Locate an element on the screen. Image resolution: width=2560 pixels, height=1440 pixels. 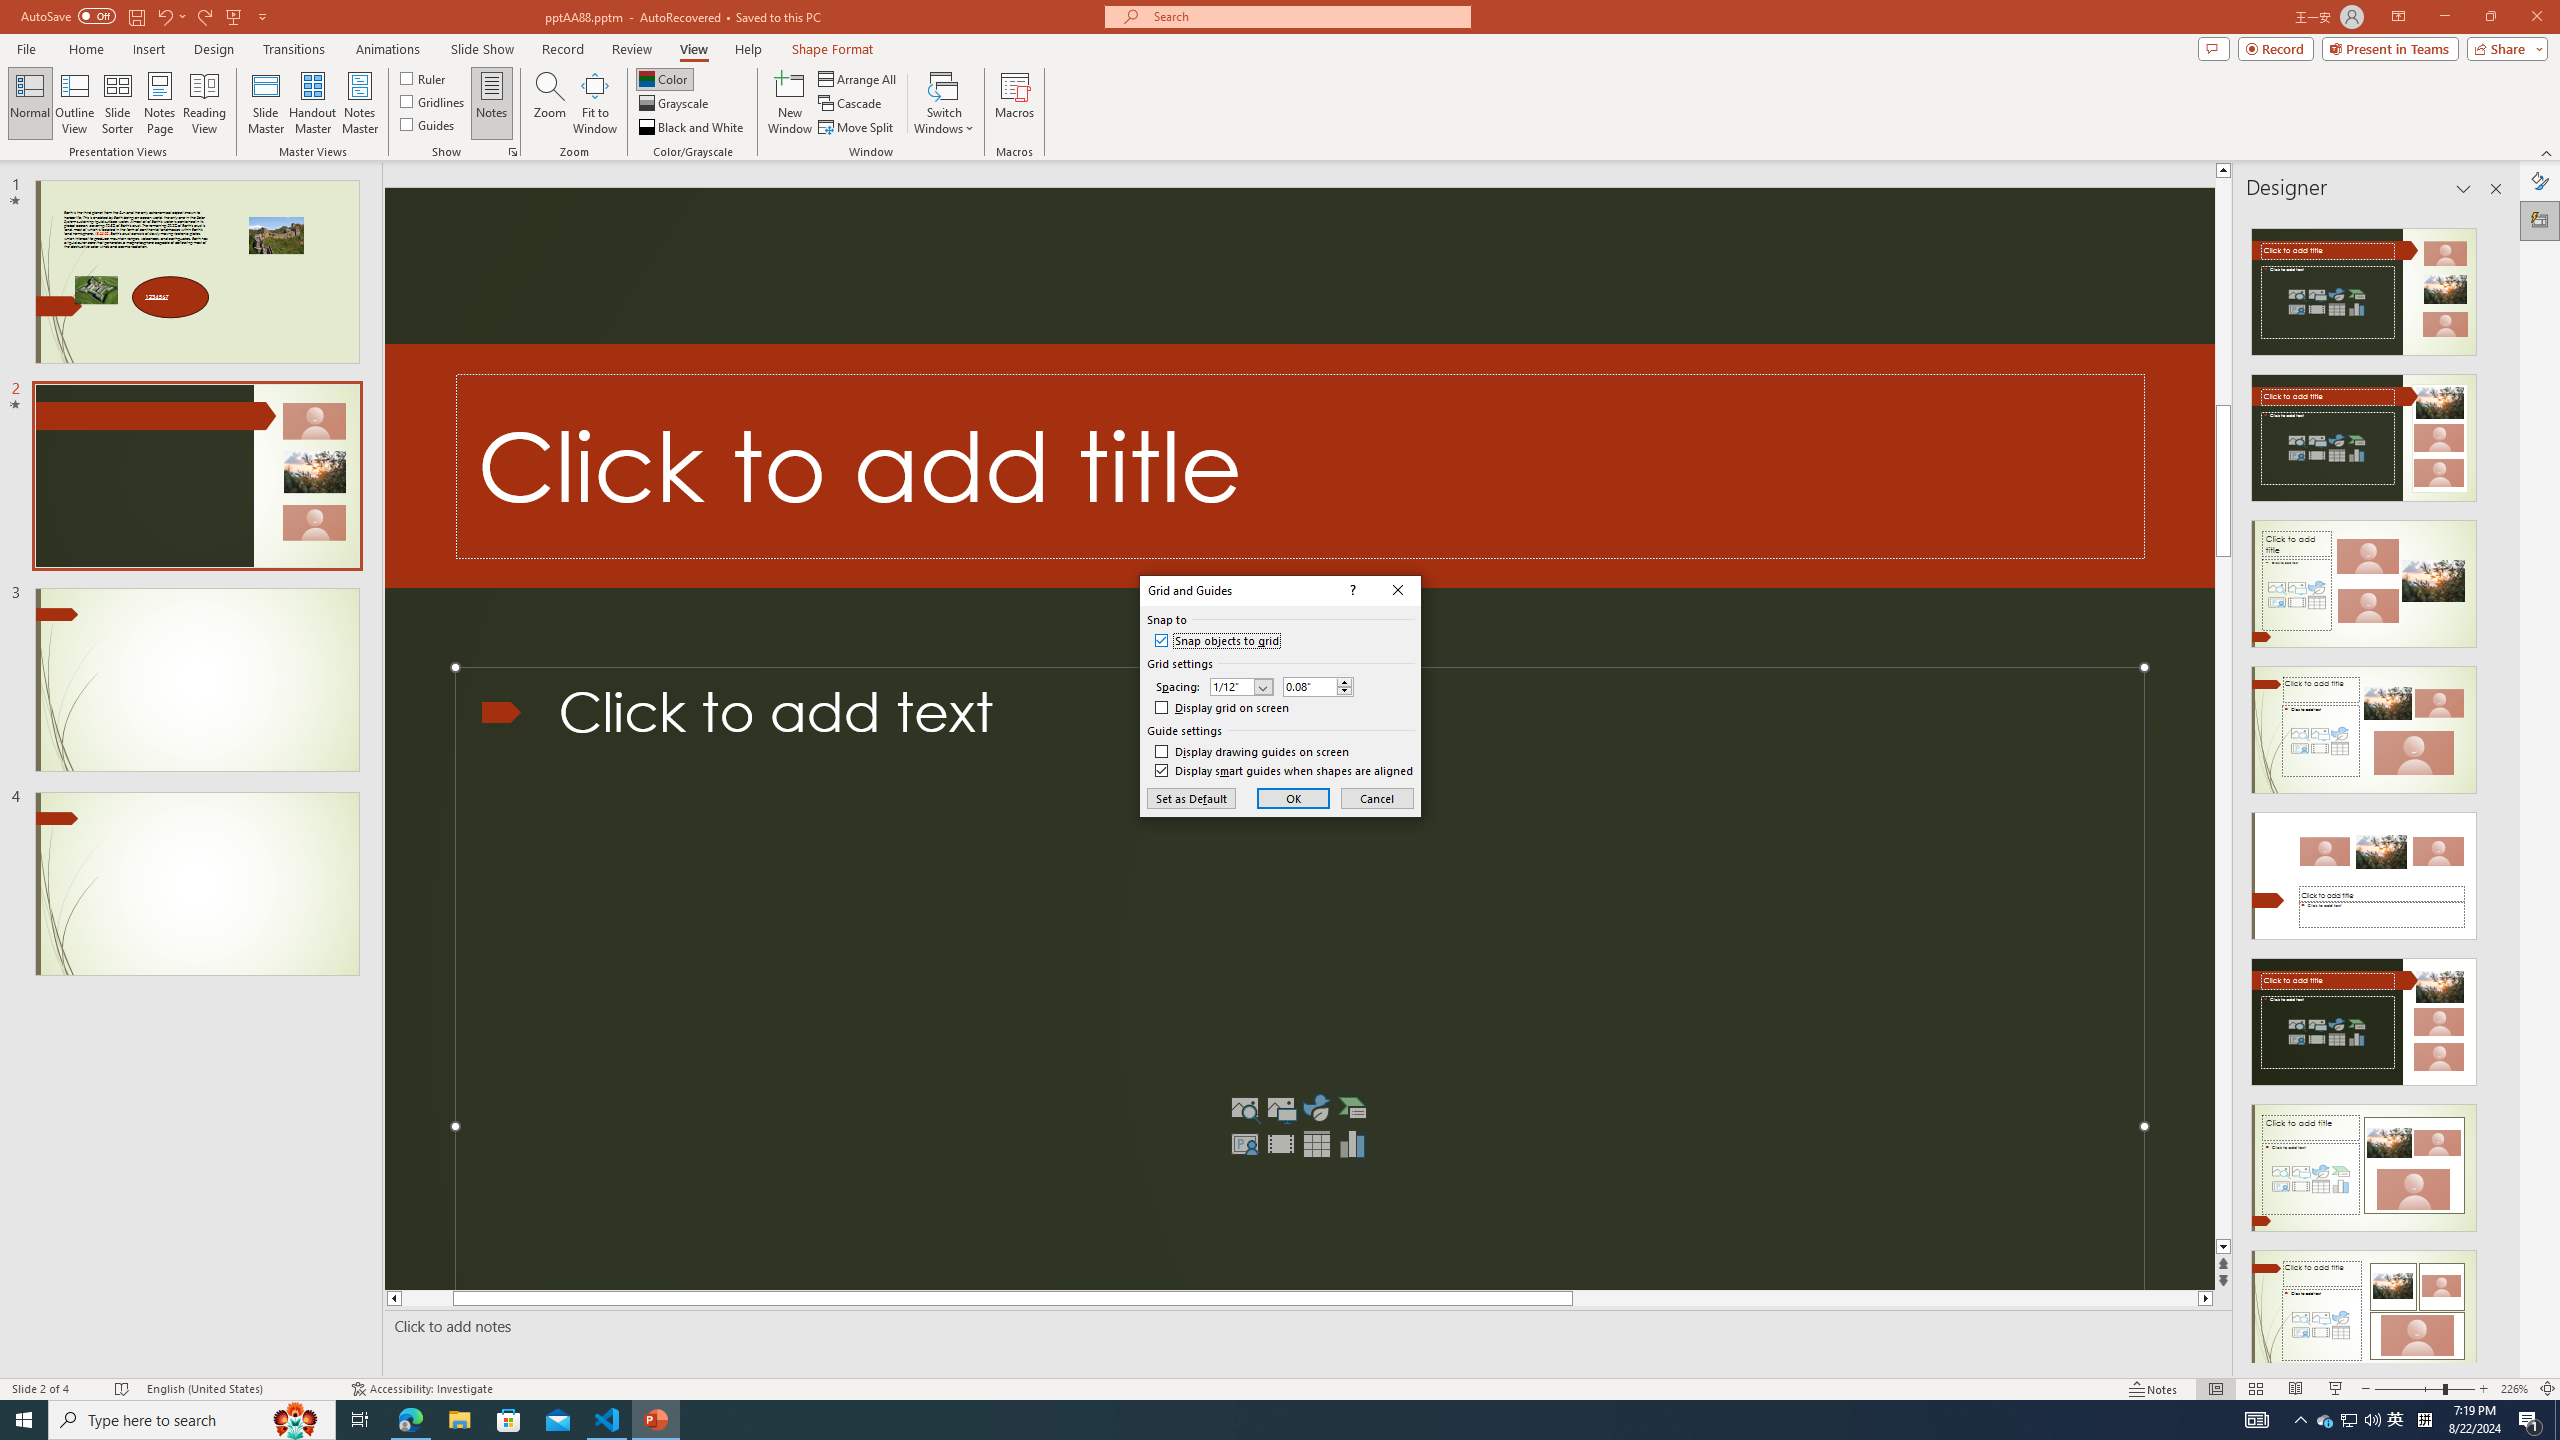
New Window is located at coordinates (790, 103).